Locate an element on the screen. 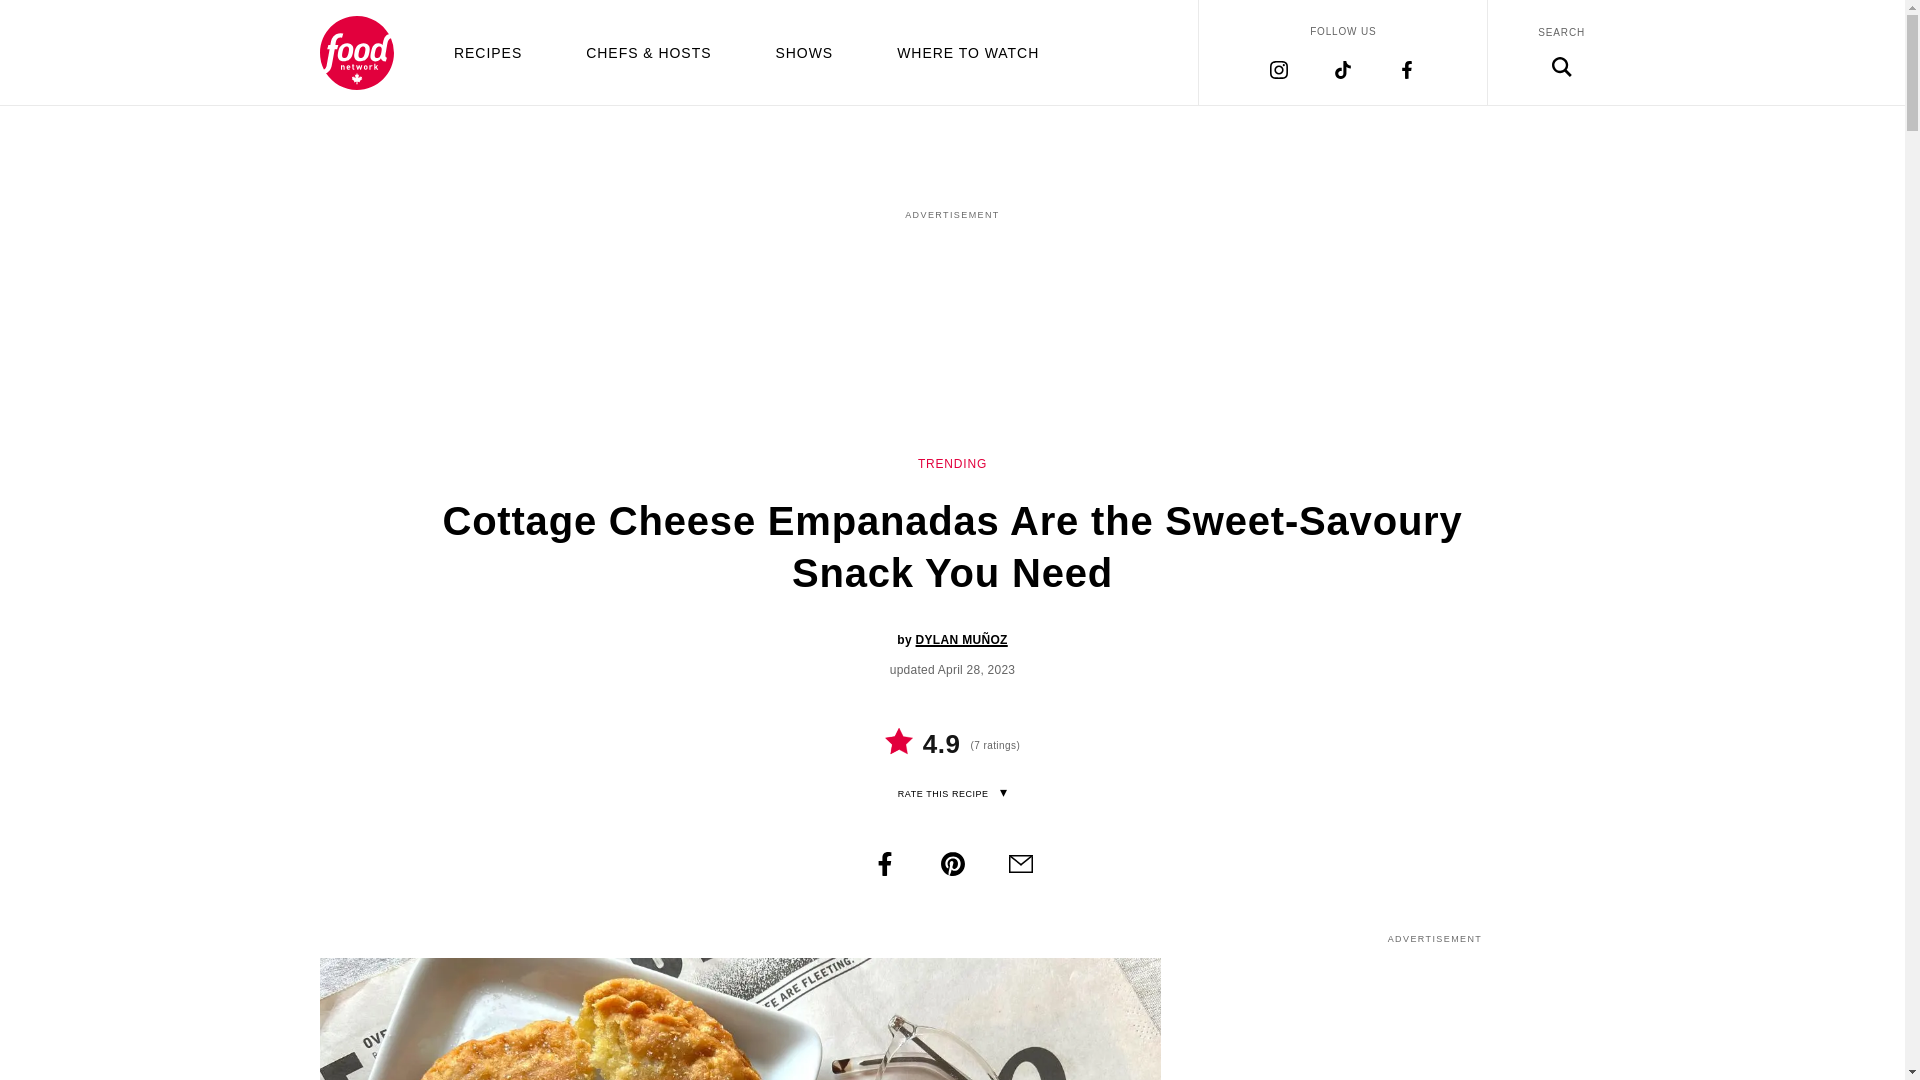 The width and height of the screenshot is (1920, 1080). Email is located at coordinates (1020, 864).